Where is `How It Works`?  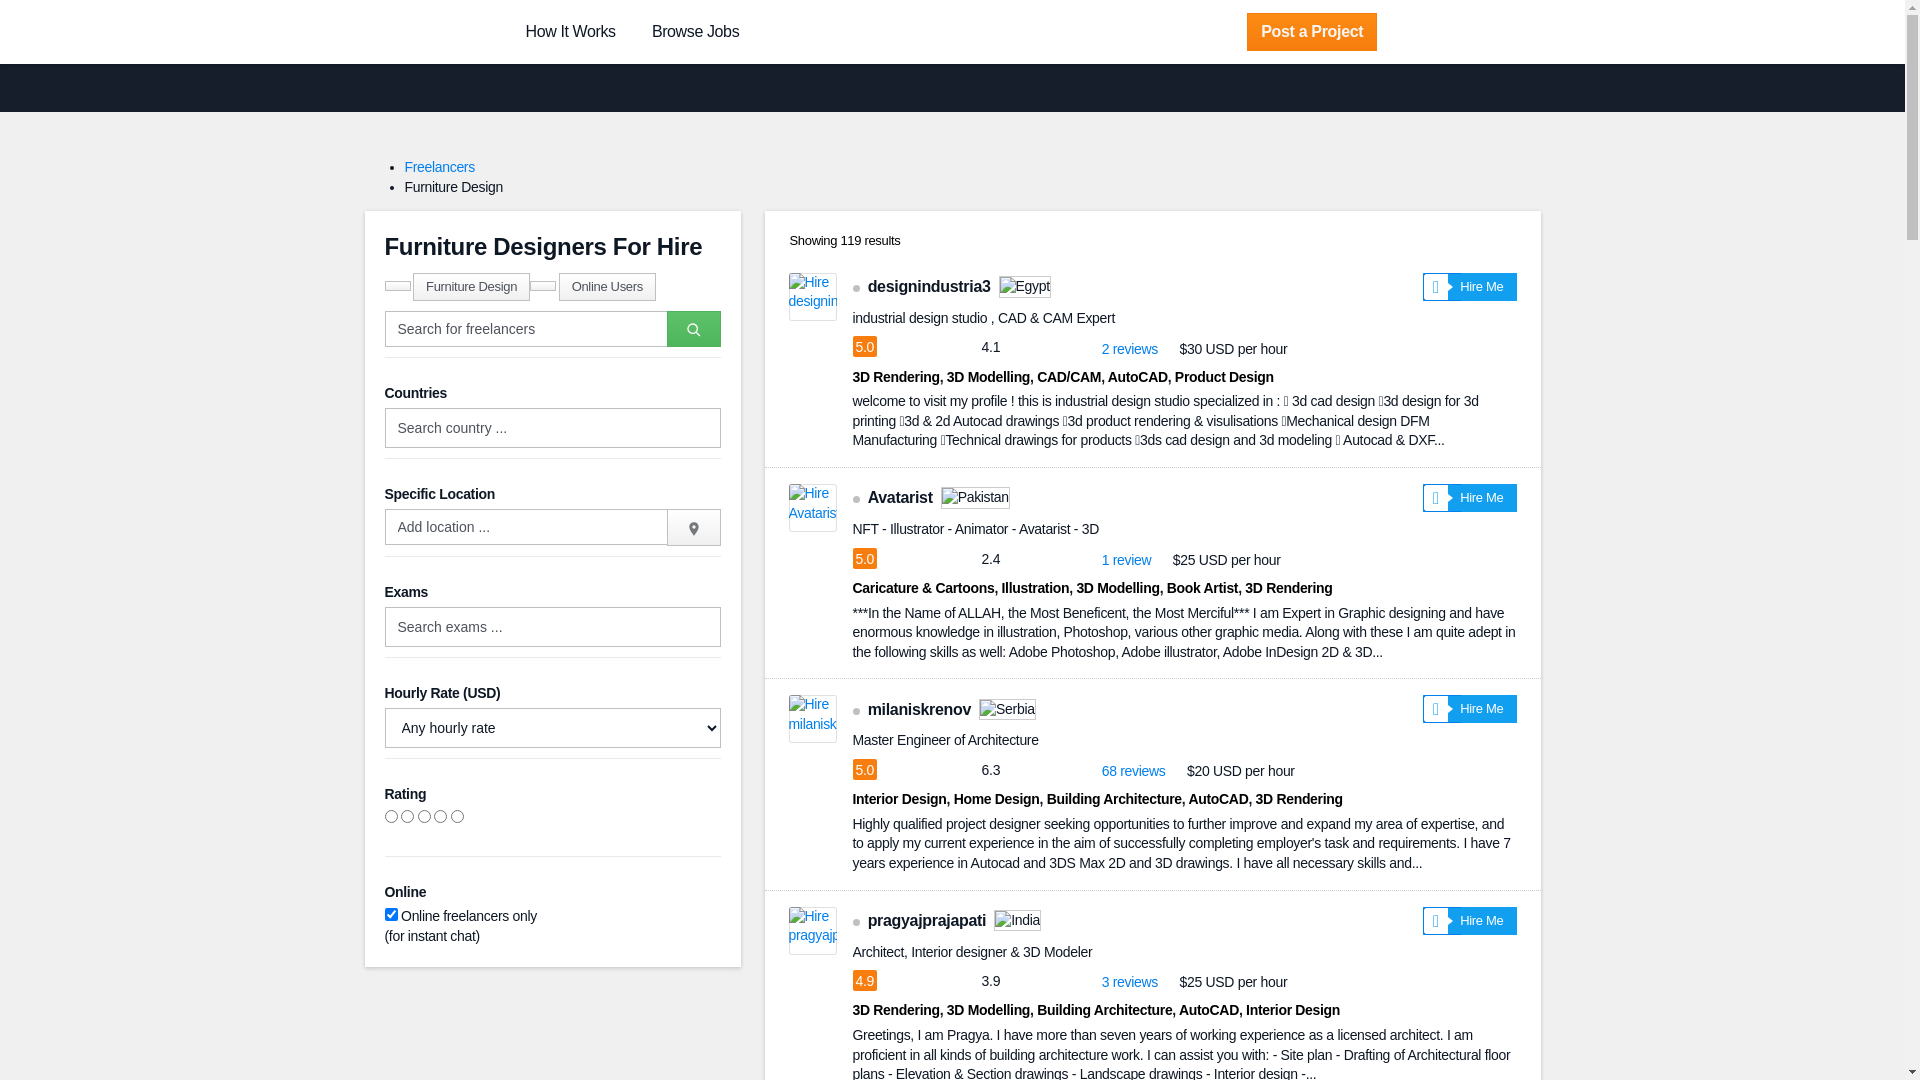 How It Works is located at coordinates (571, 32).